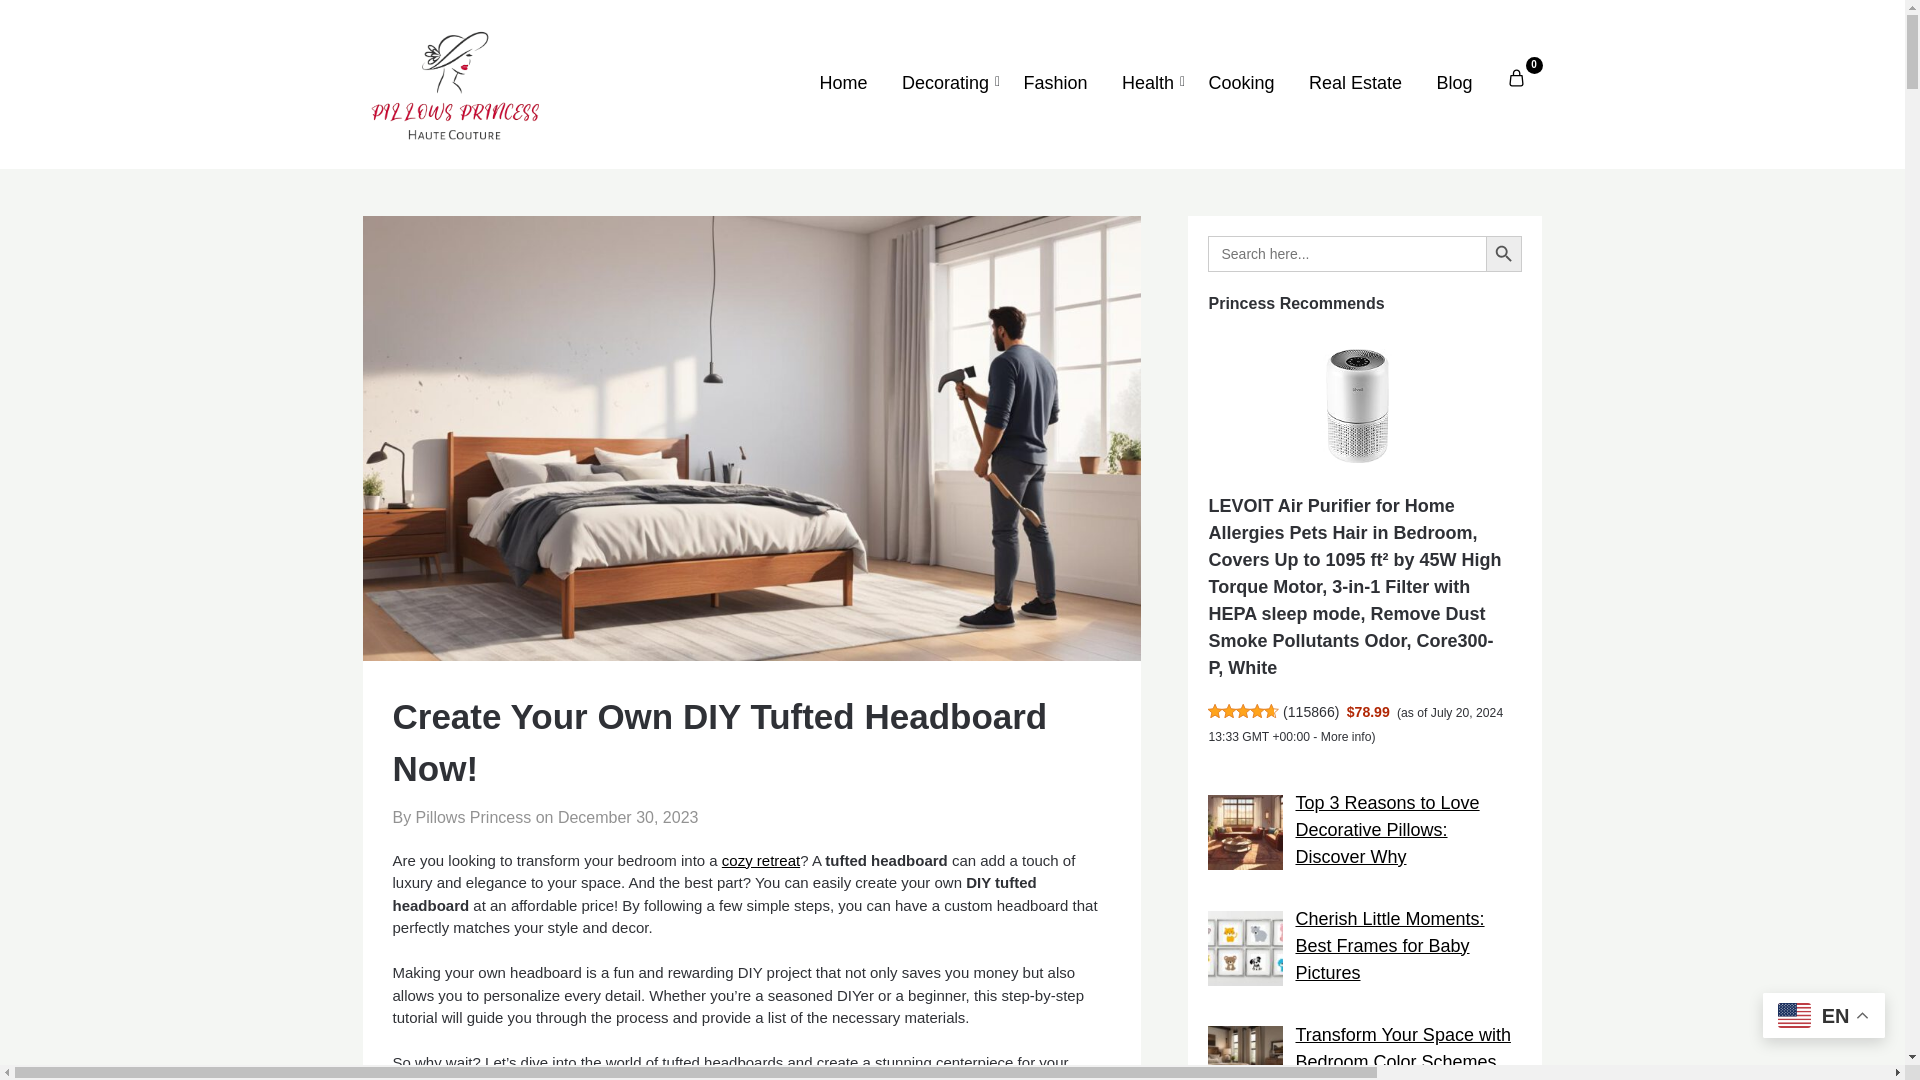 This screenshot has height=1080, width=1920. I want to click on Blog, so click(1453, 83).